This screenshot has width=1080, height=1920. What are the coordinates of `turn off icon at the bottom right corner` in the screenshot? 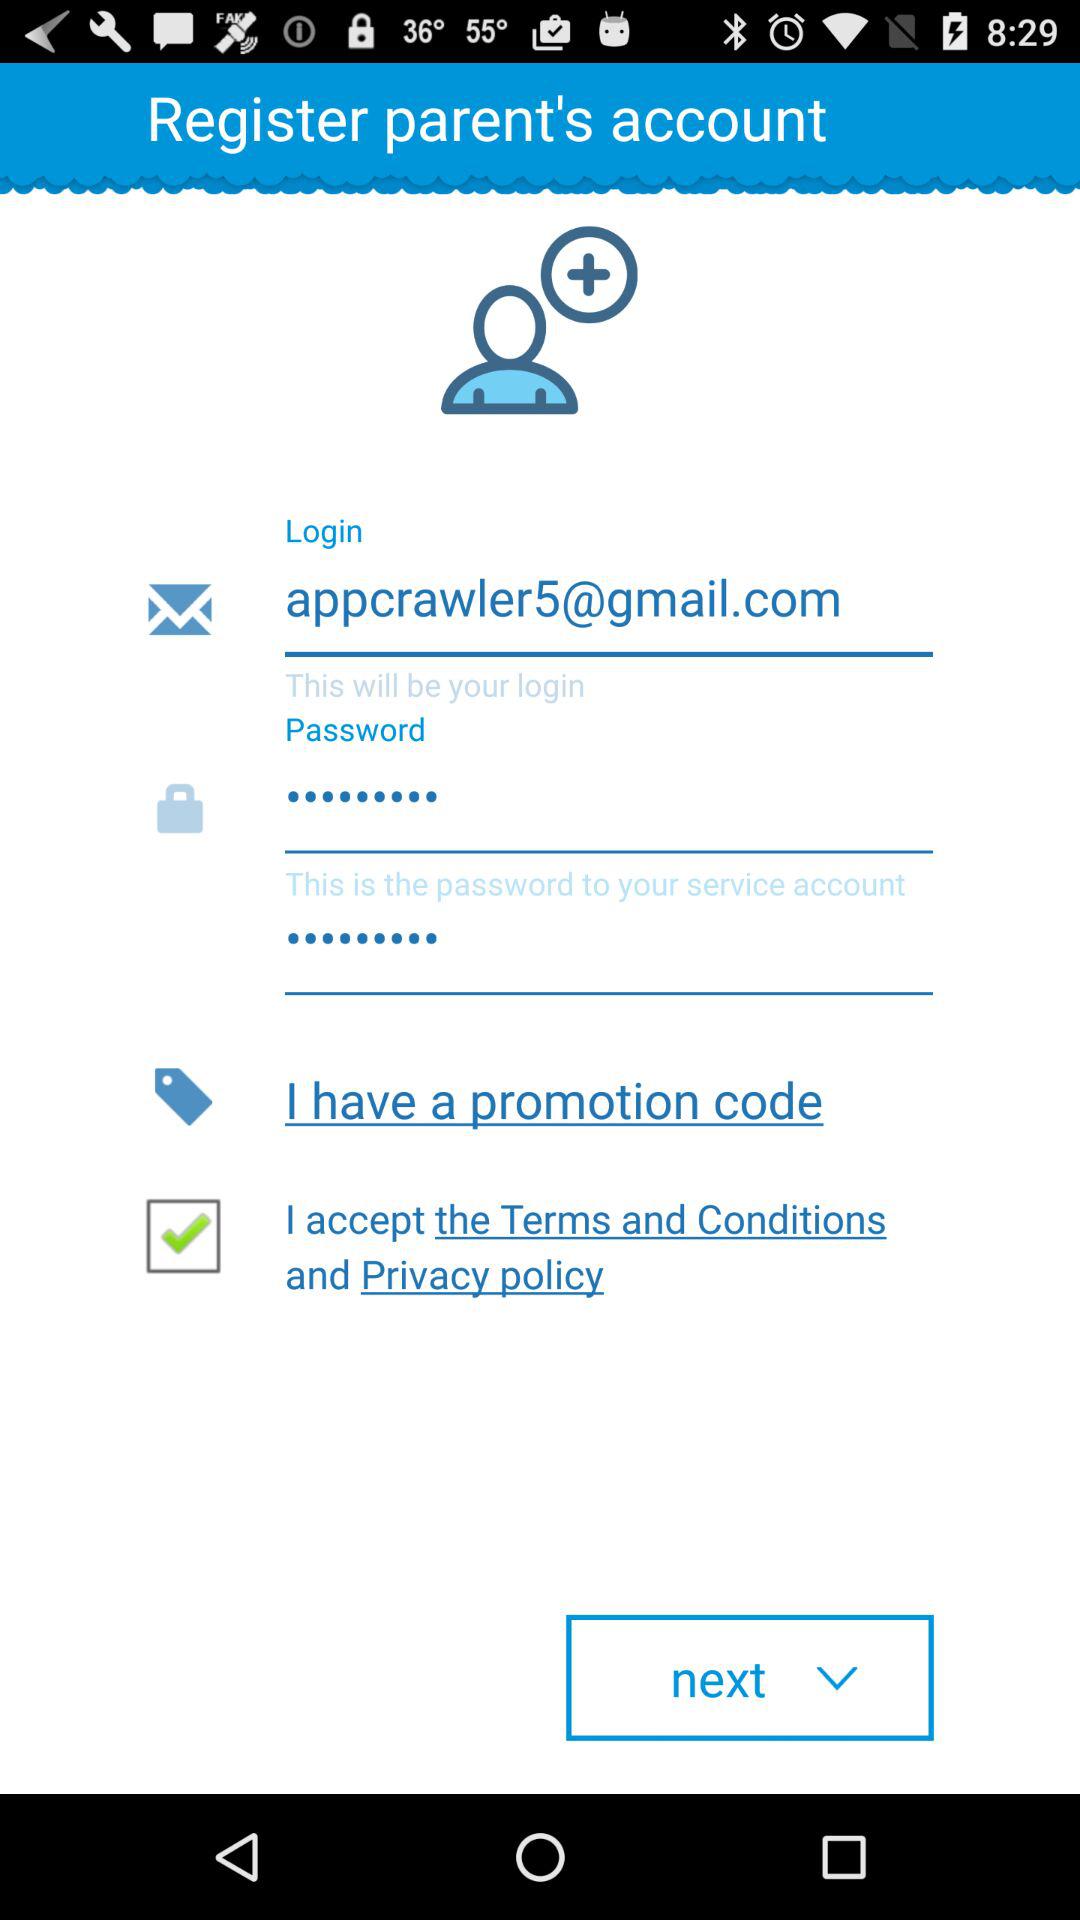 It's located at (750, 1677).